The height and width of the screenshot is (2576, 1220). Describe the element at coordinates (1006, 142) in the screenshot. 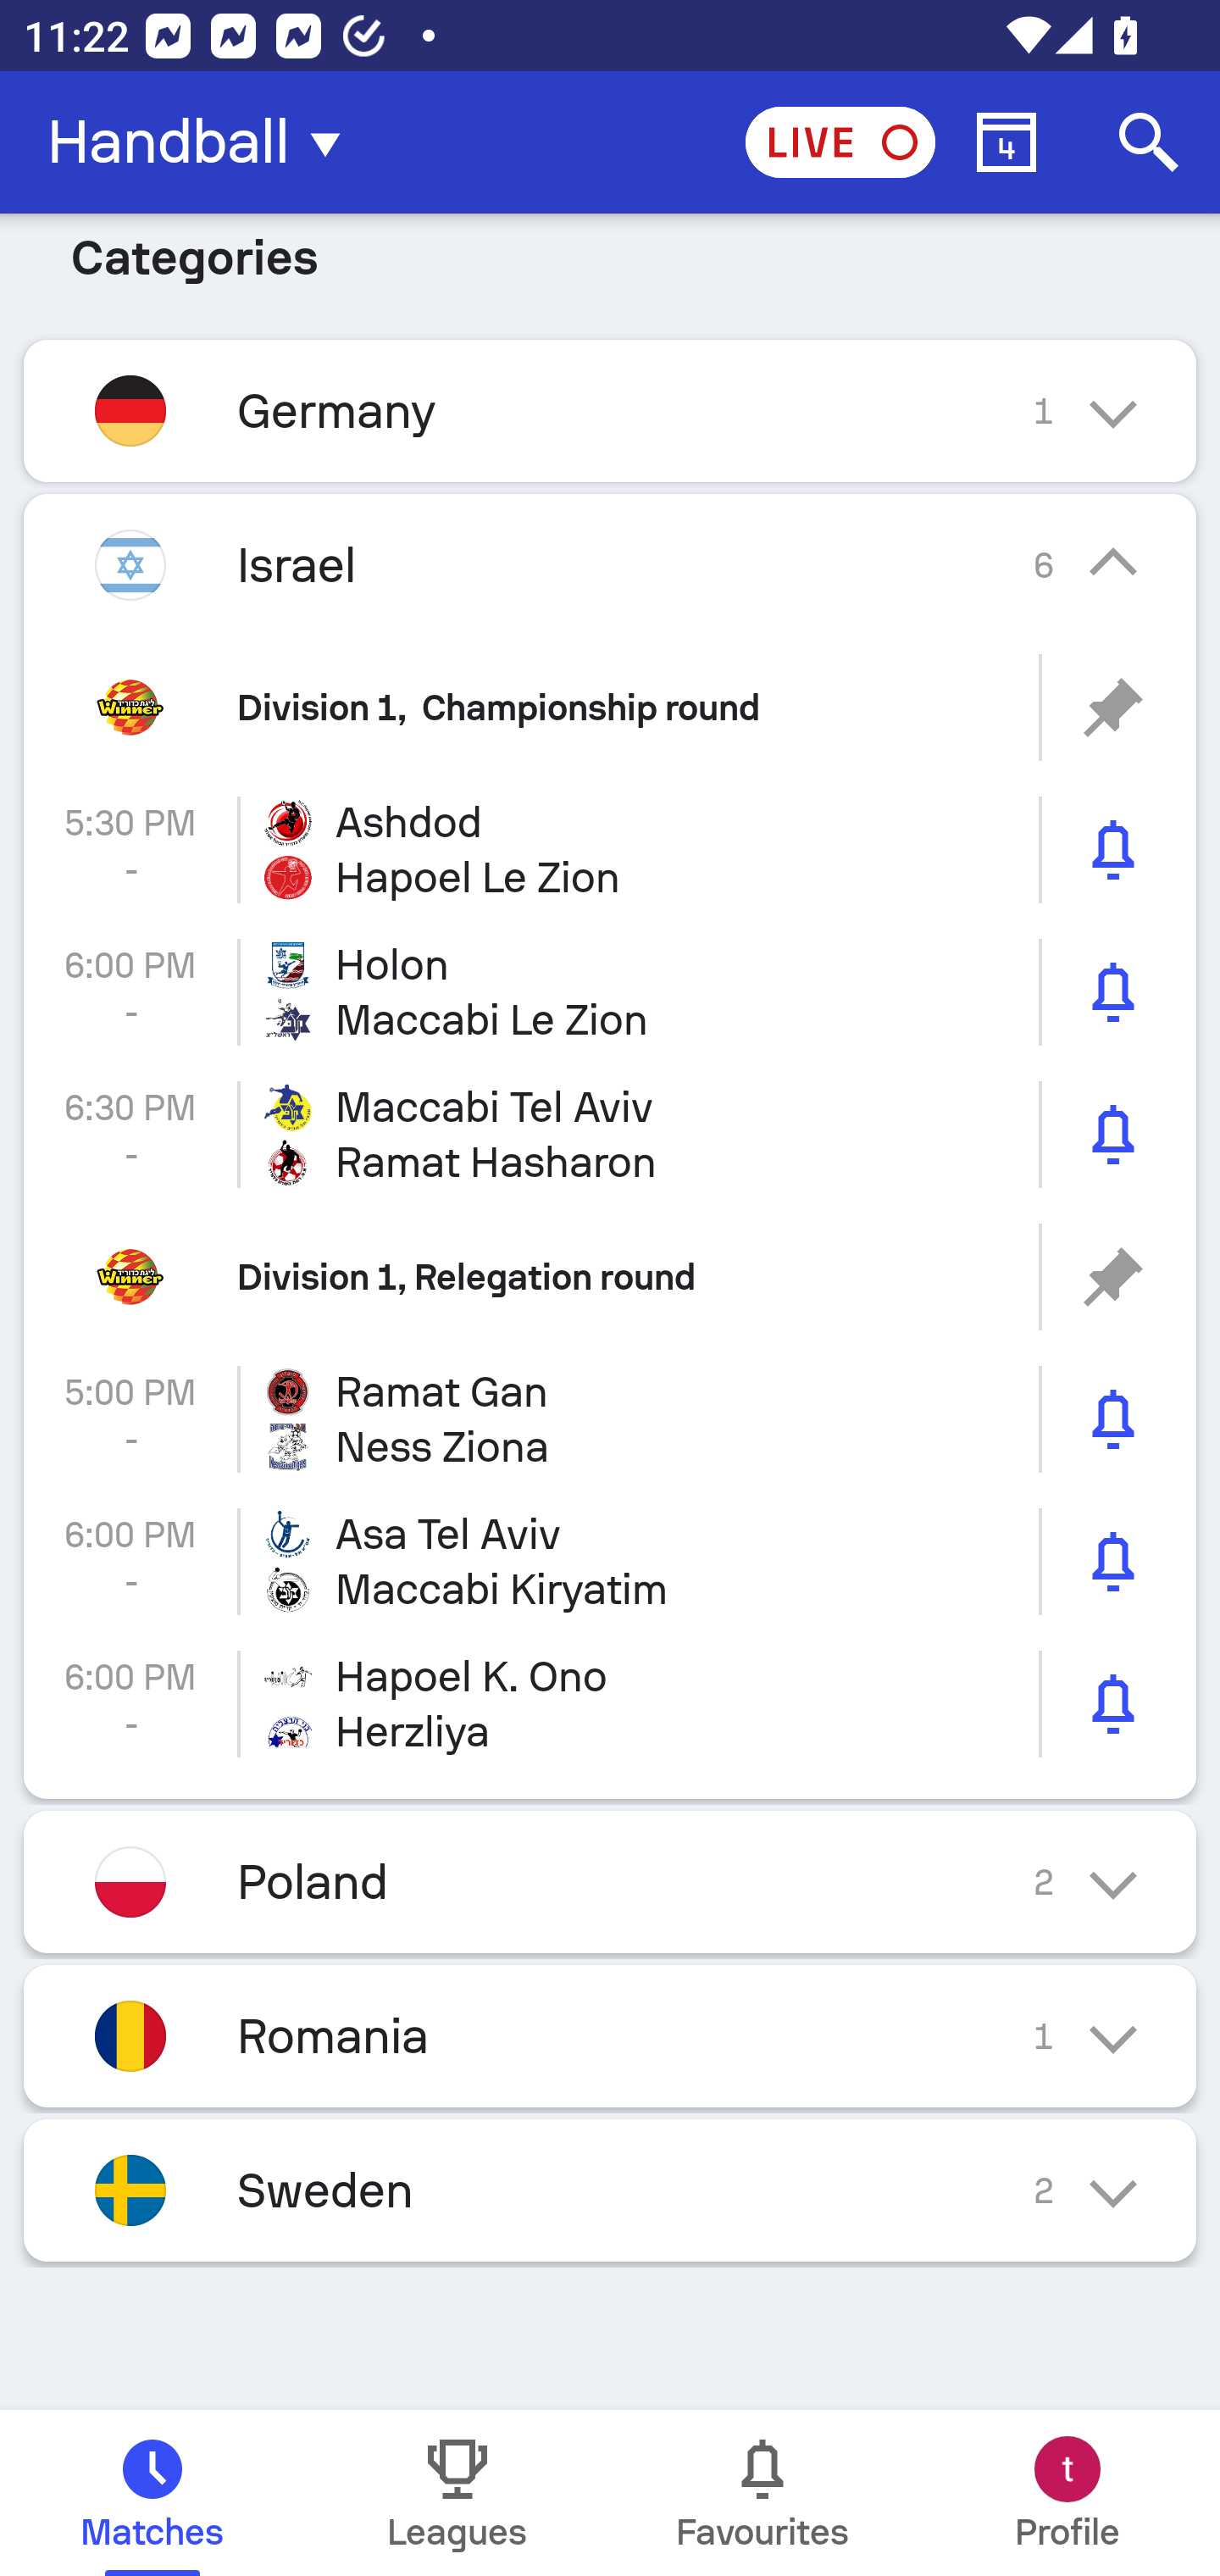

I see `Calendar` at that location.